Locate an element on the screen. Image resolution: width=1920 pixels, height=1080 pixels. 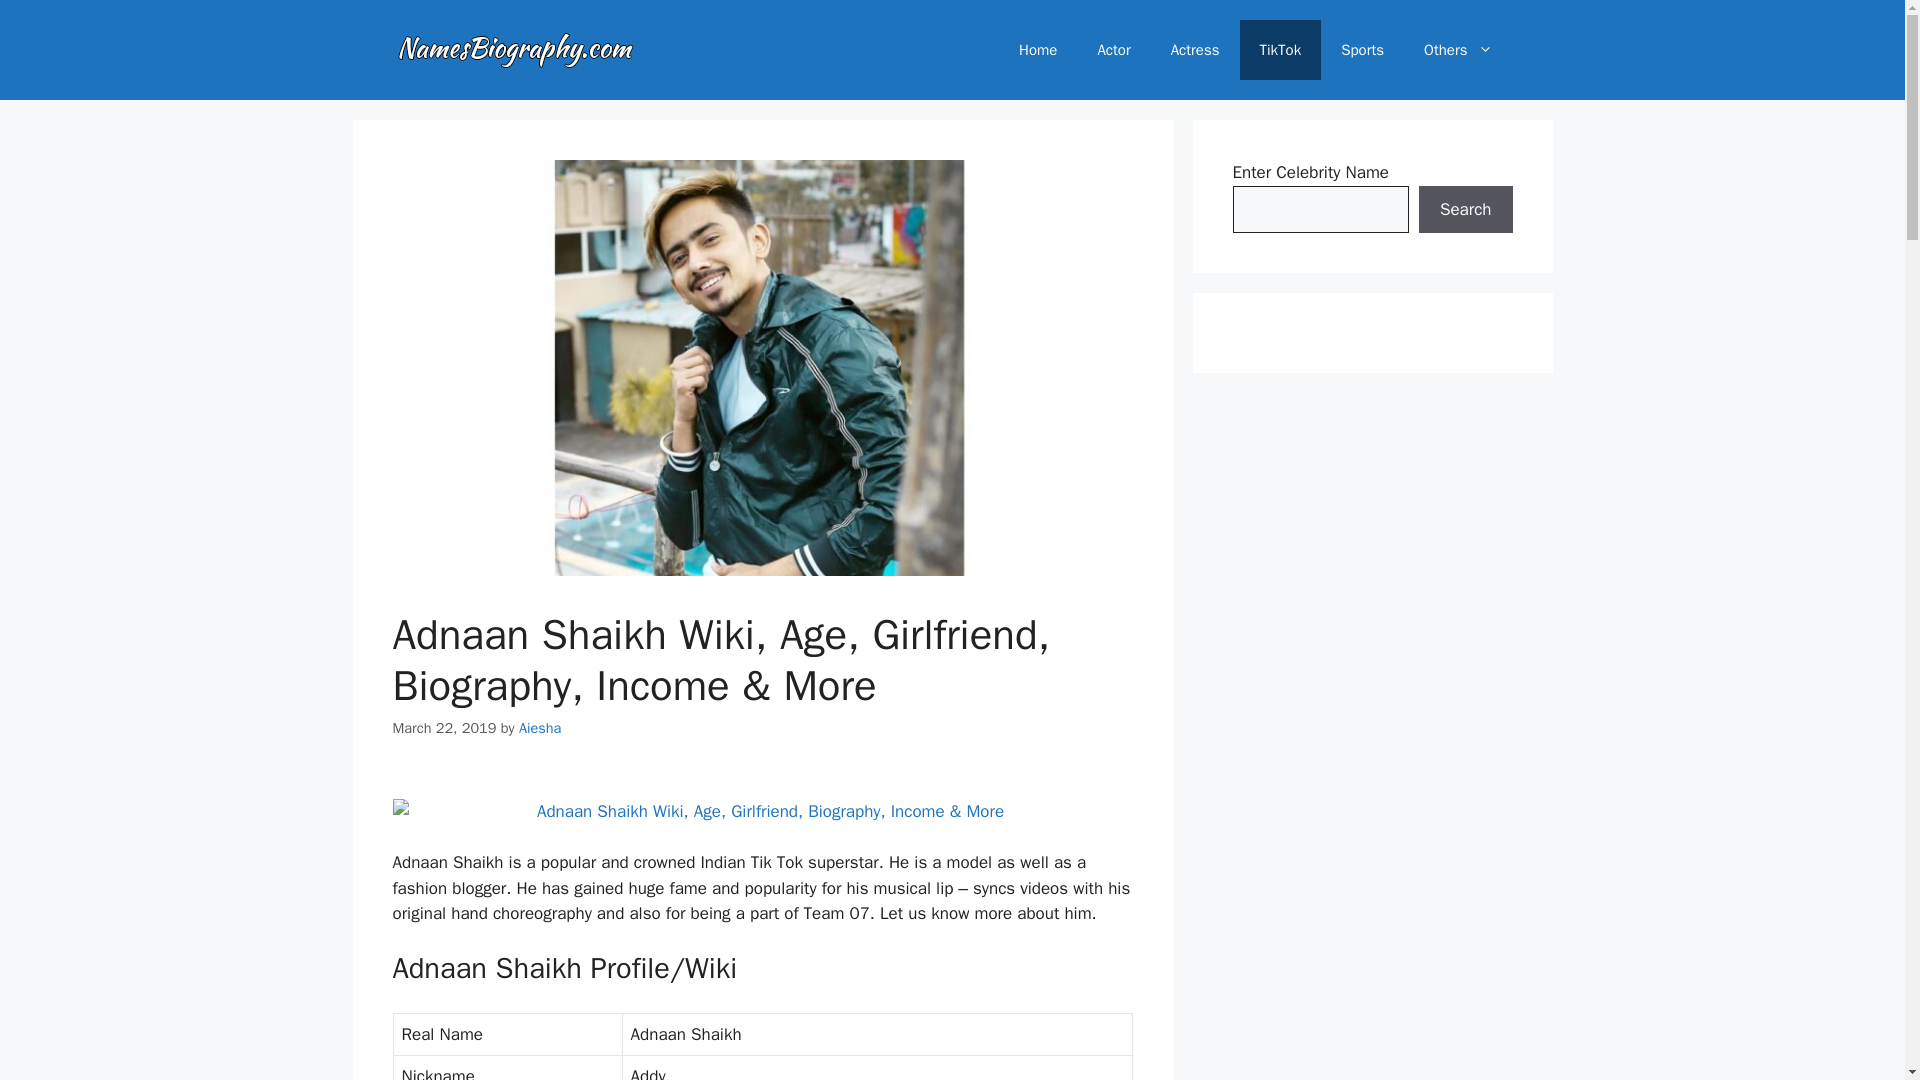
Others is located at coordinates (1458, 50).